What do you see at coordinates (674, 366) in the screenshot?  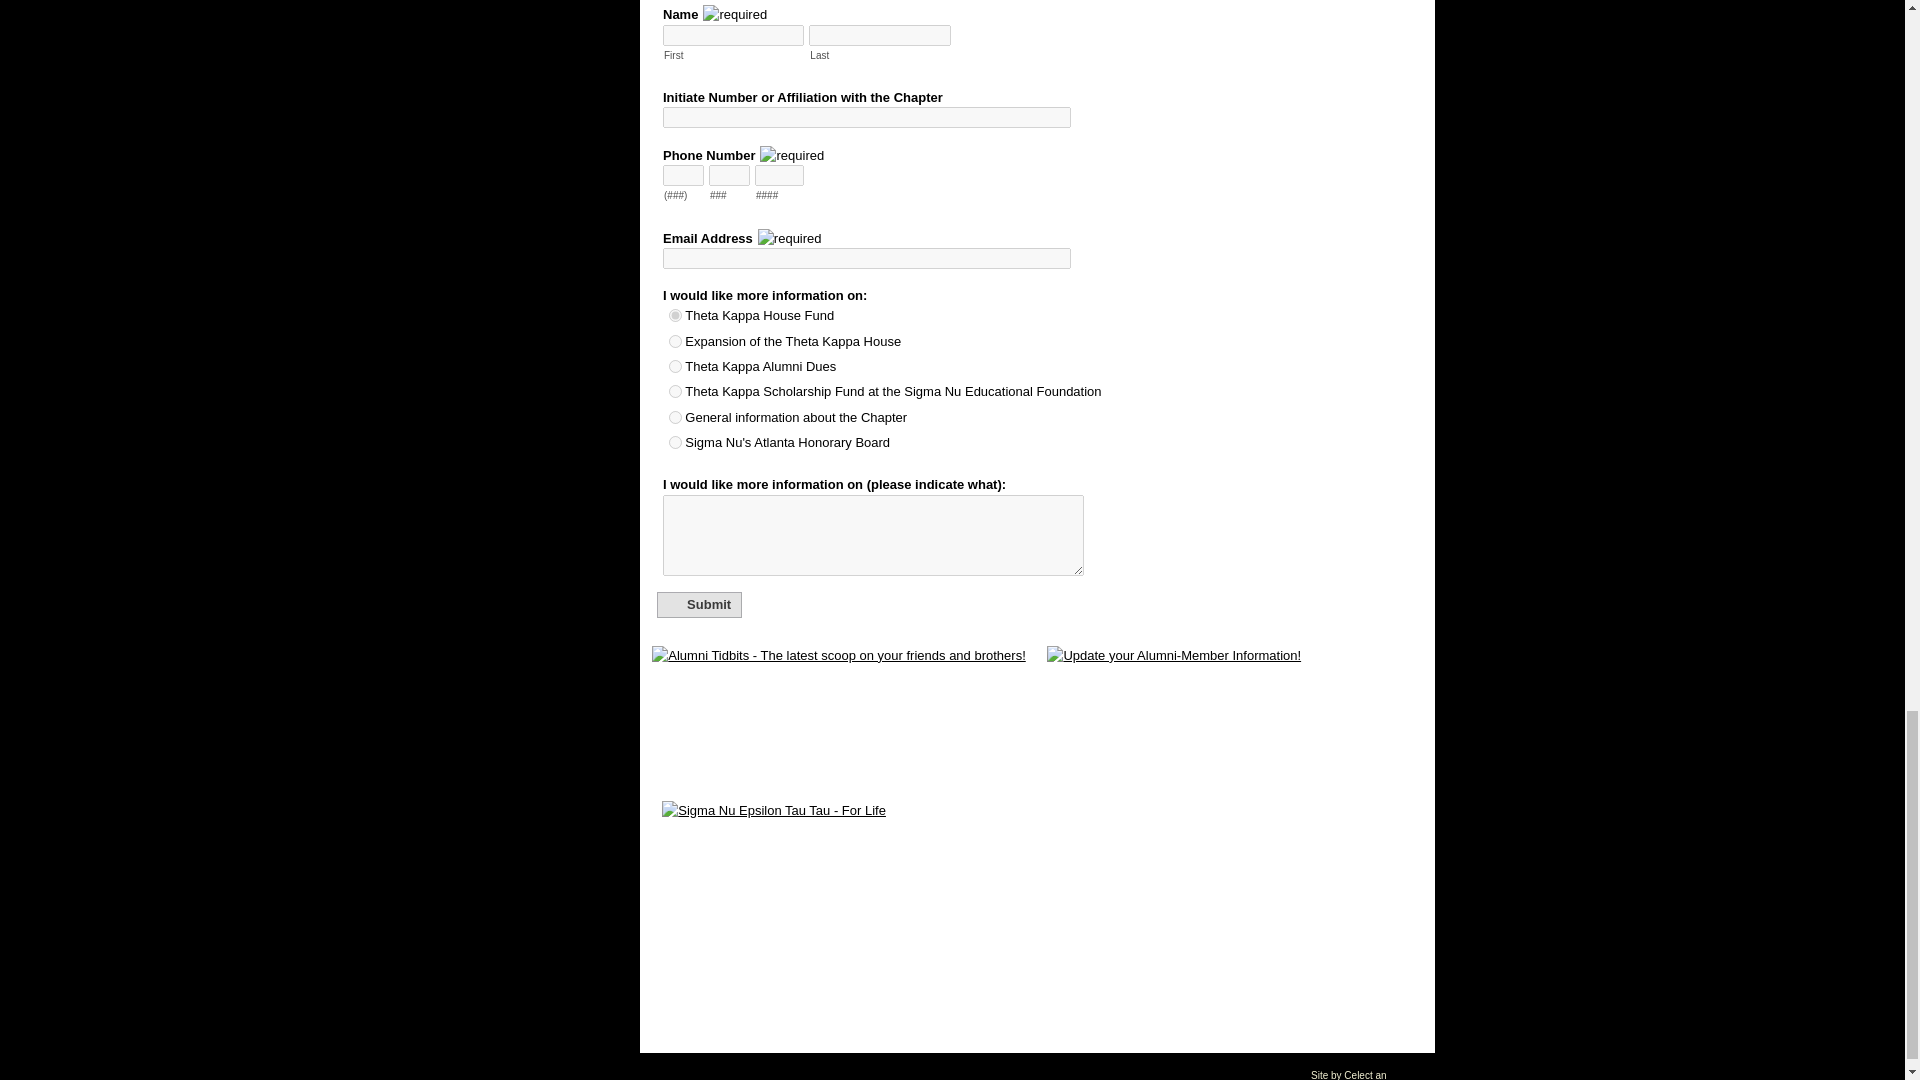 I see `14398:0` at bounding box center [674, 366].